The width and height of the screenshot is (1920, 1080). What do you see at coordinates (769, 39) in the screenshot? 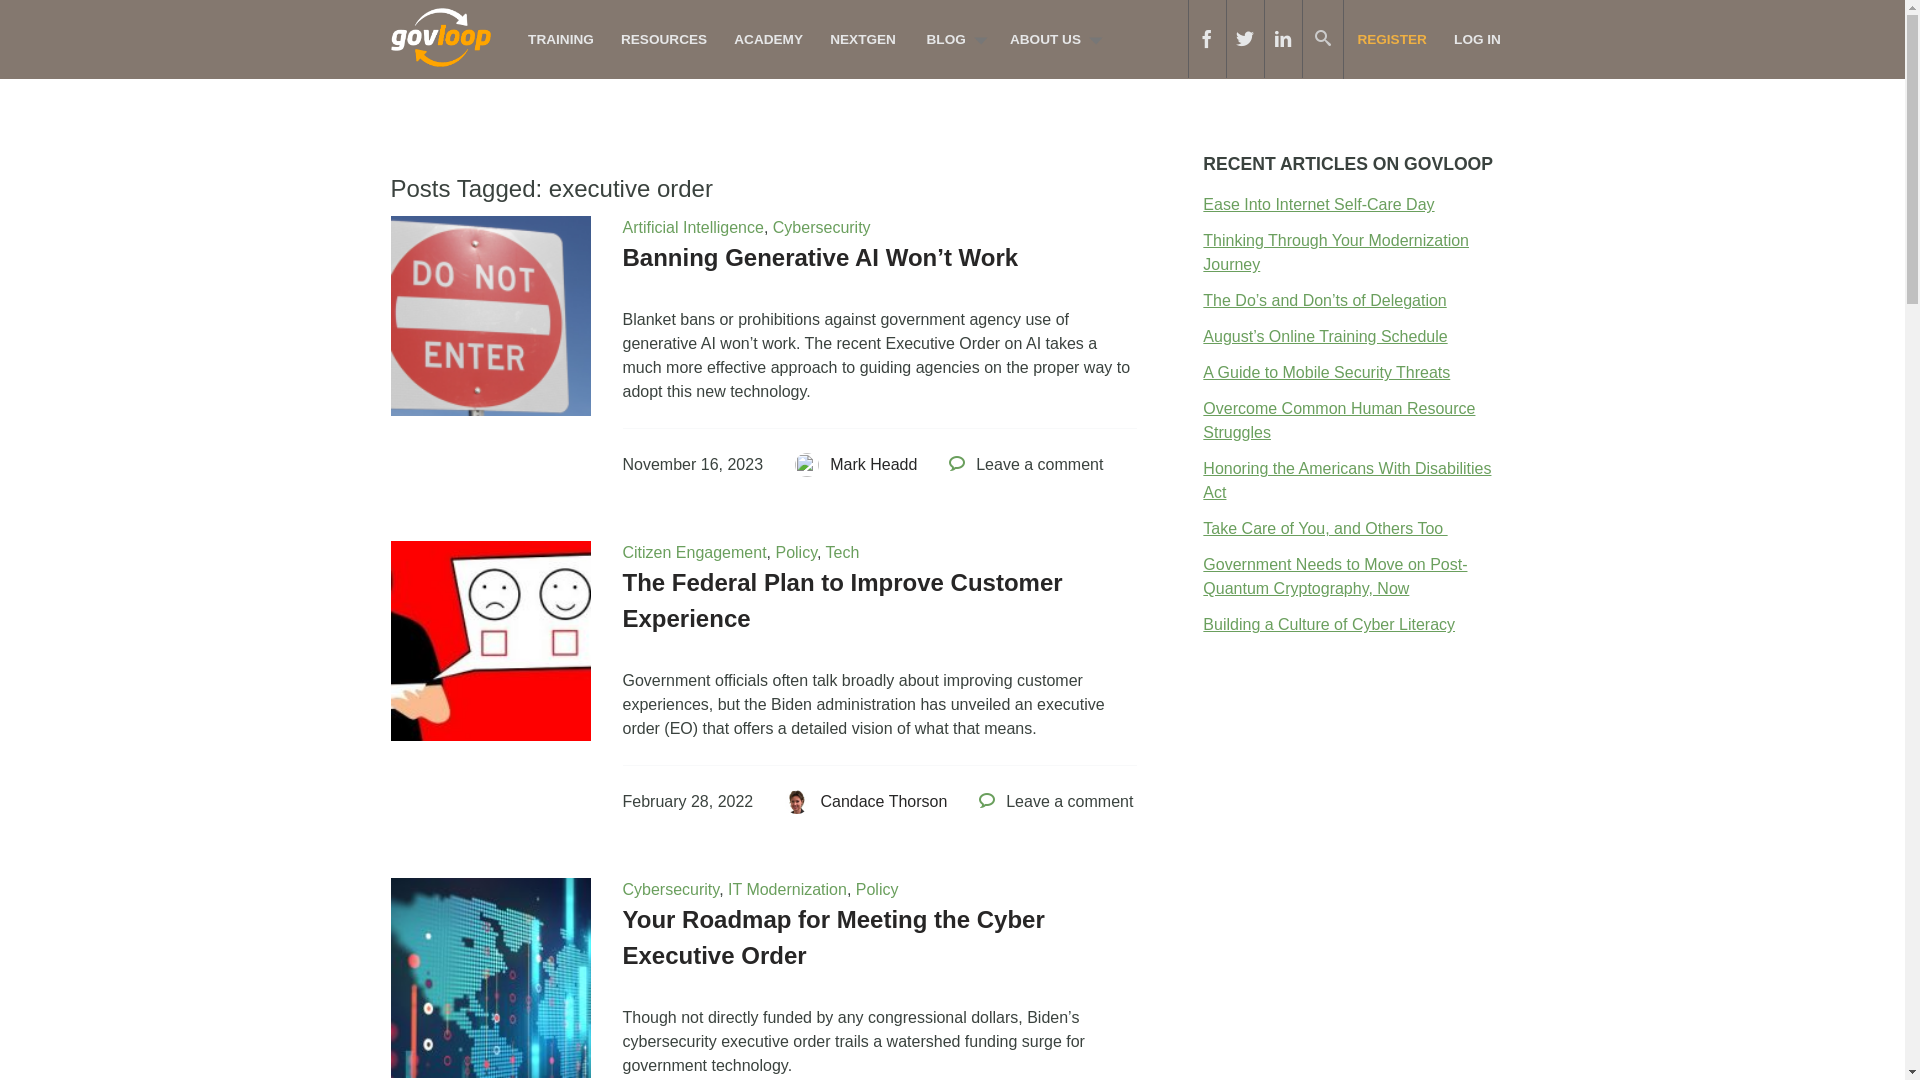
I see `ACADEMY` at bounding box center [769, 39].